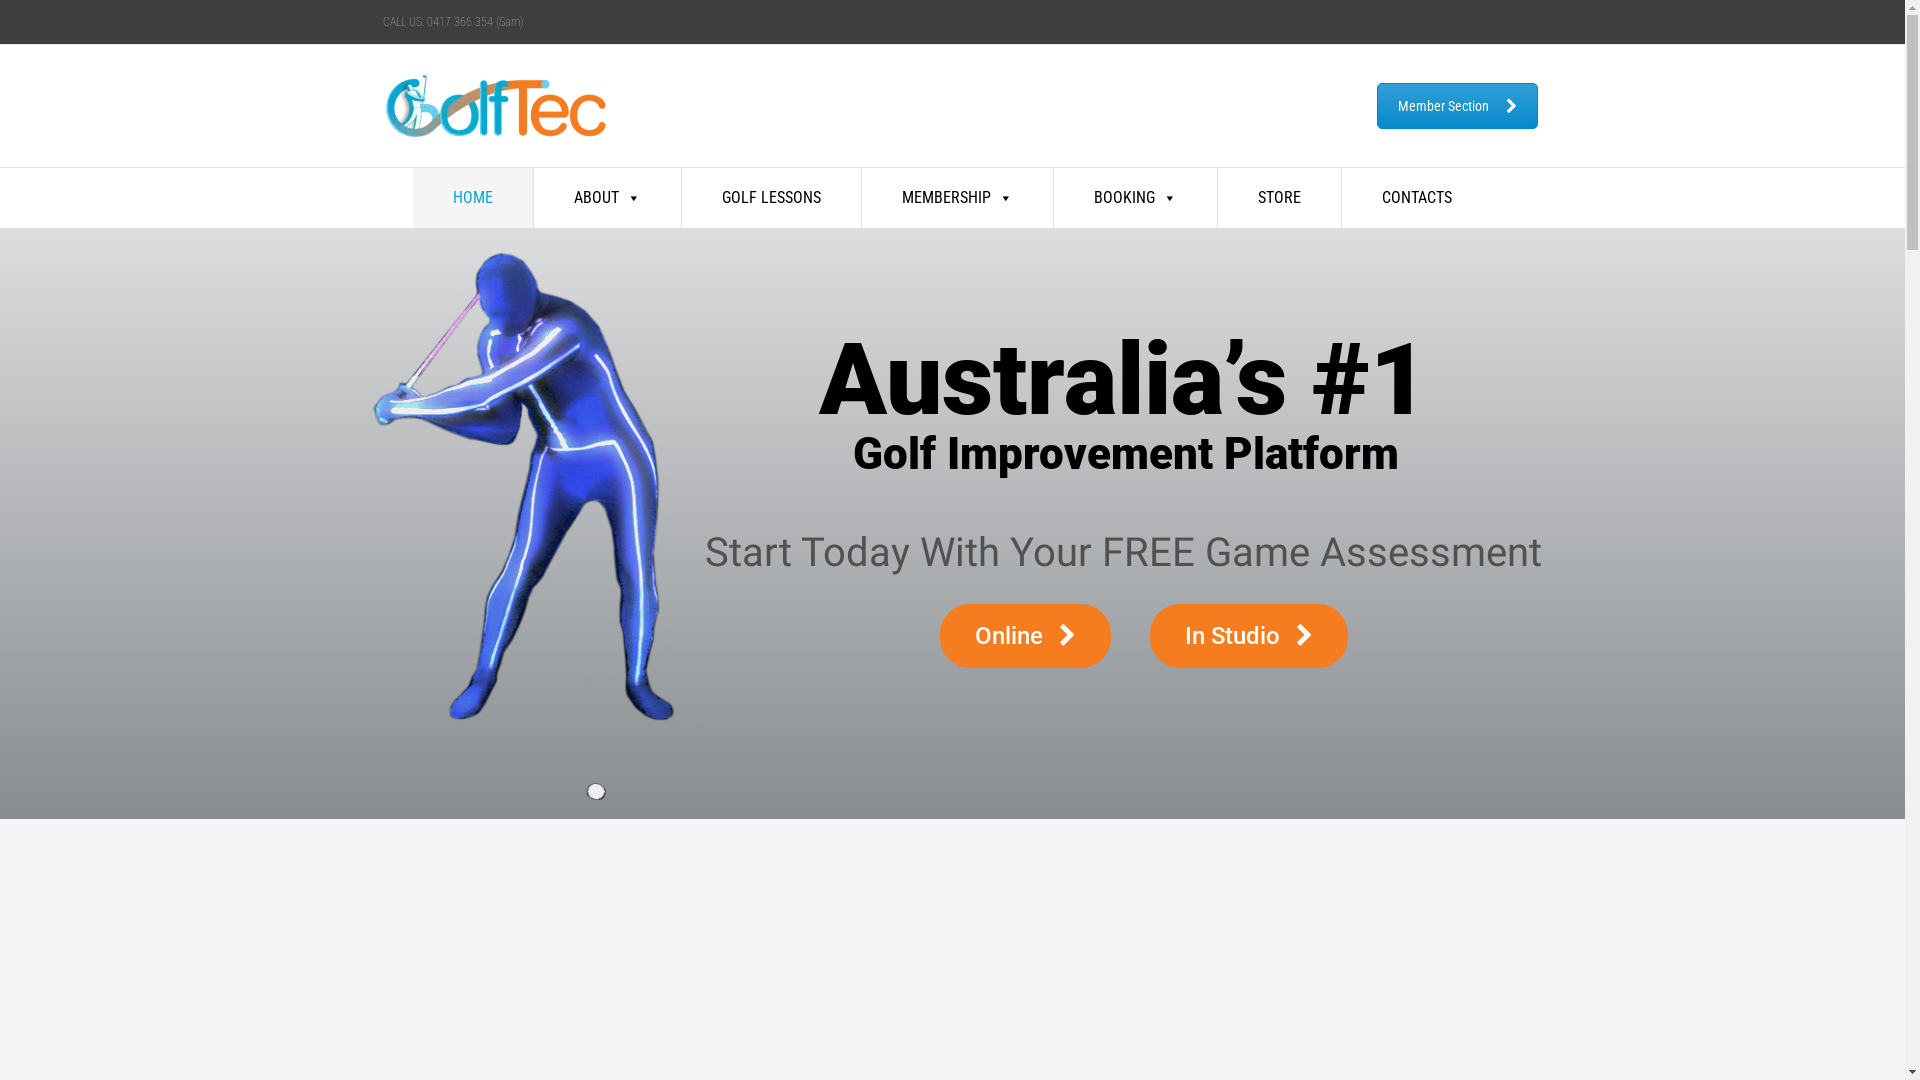  I want to click on ABOUT, so click(608, 198).